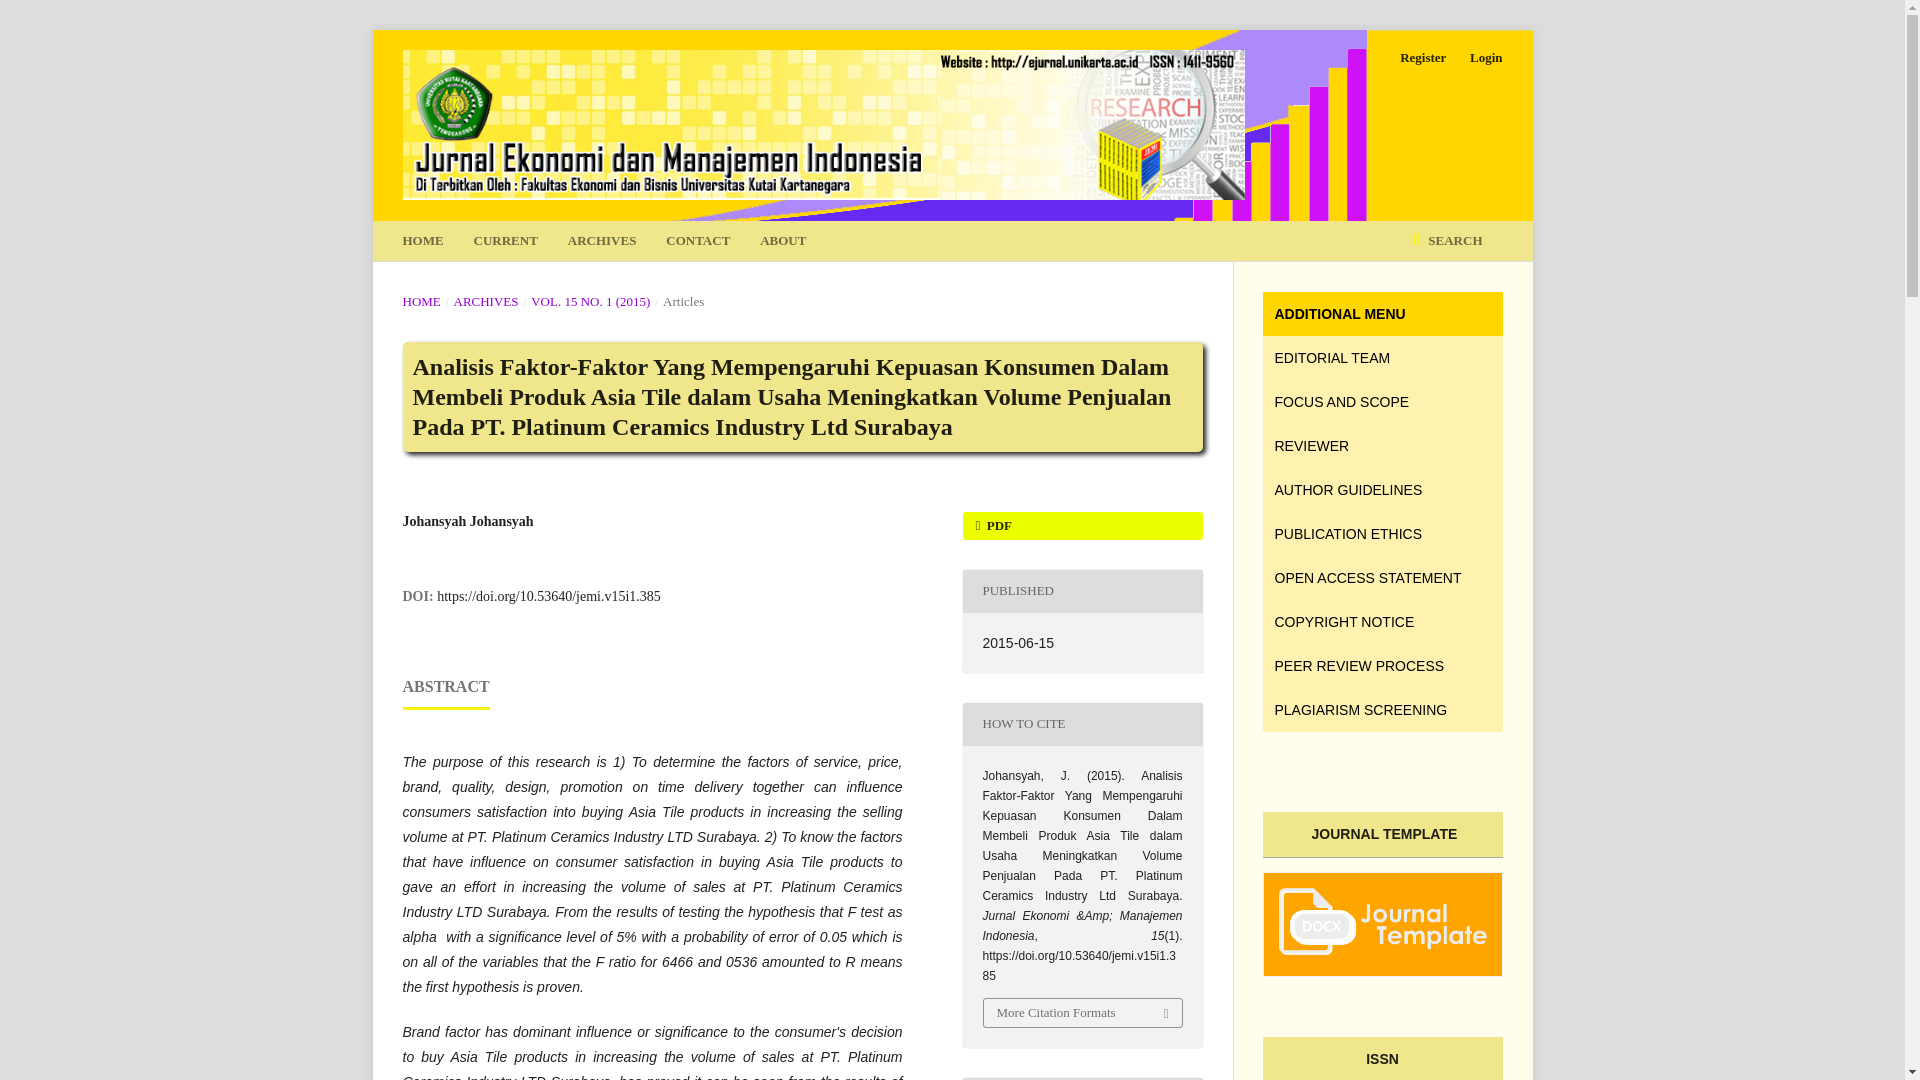 This screenshot has height=1080, width=1920. Describe the element at coordinates (1446, 241) in the screenshot. I see `SEARCH` at that location.